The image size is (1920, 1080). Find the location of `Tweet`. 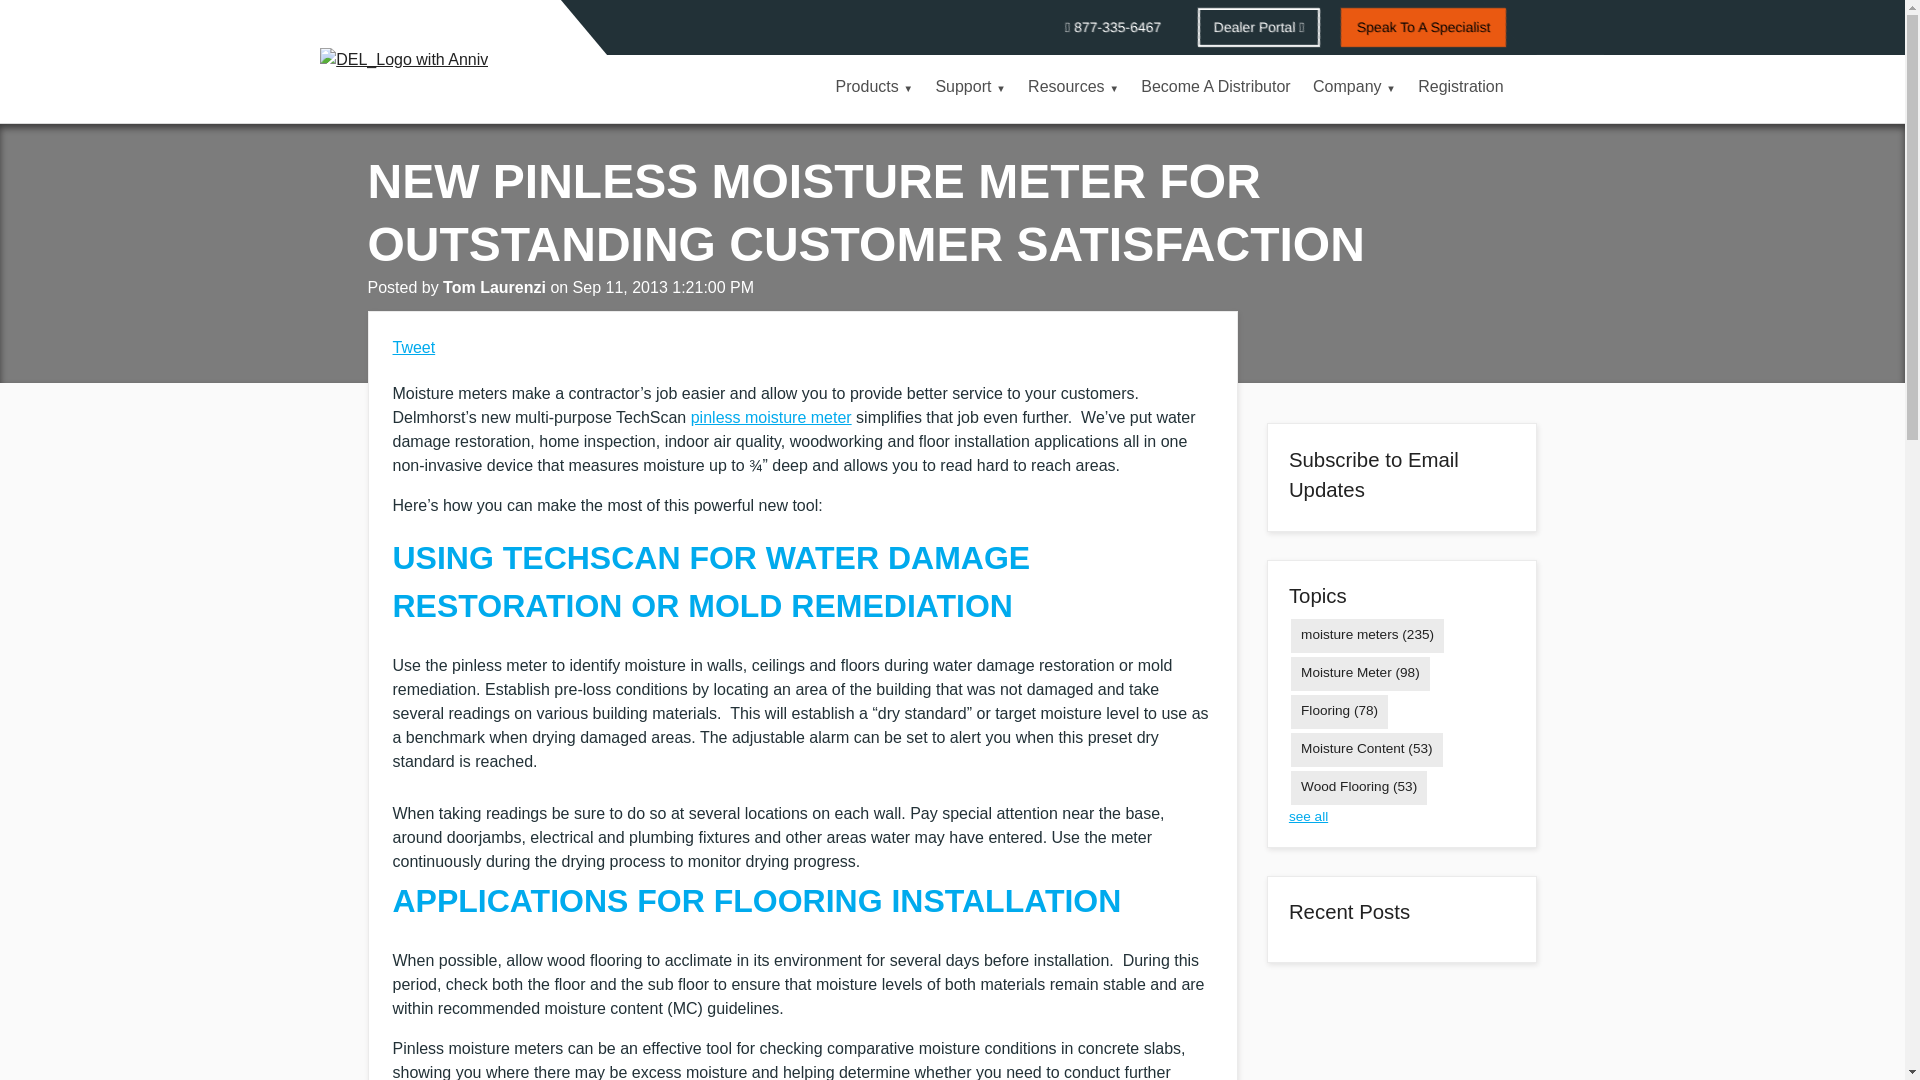

Tweet is located at coordinates (413, 348).